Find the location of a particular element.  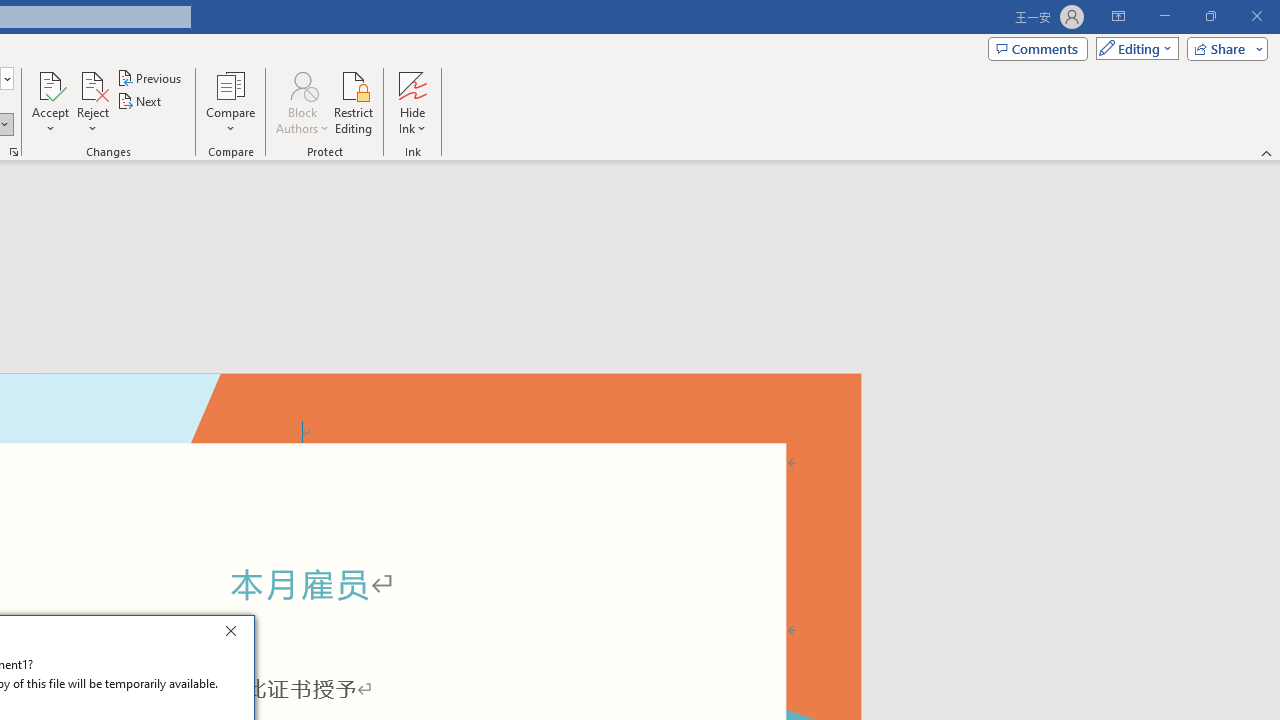

Hide Ink is located at coordinates (412, 102).